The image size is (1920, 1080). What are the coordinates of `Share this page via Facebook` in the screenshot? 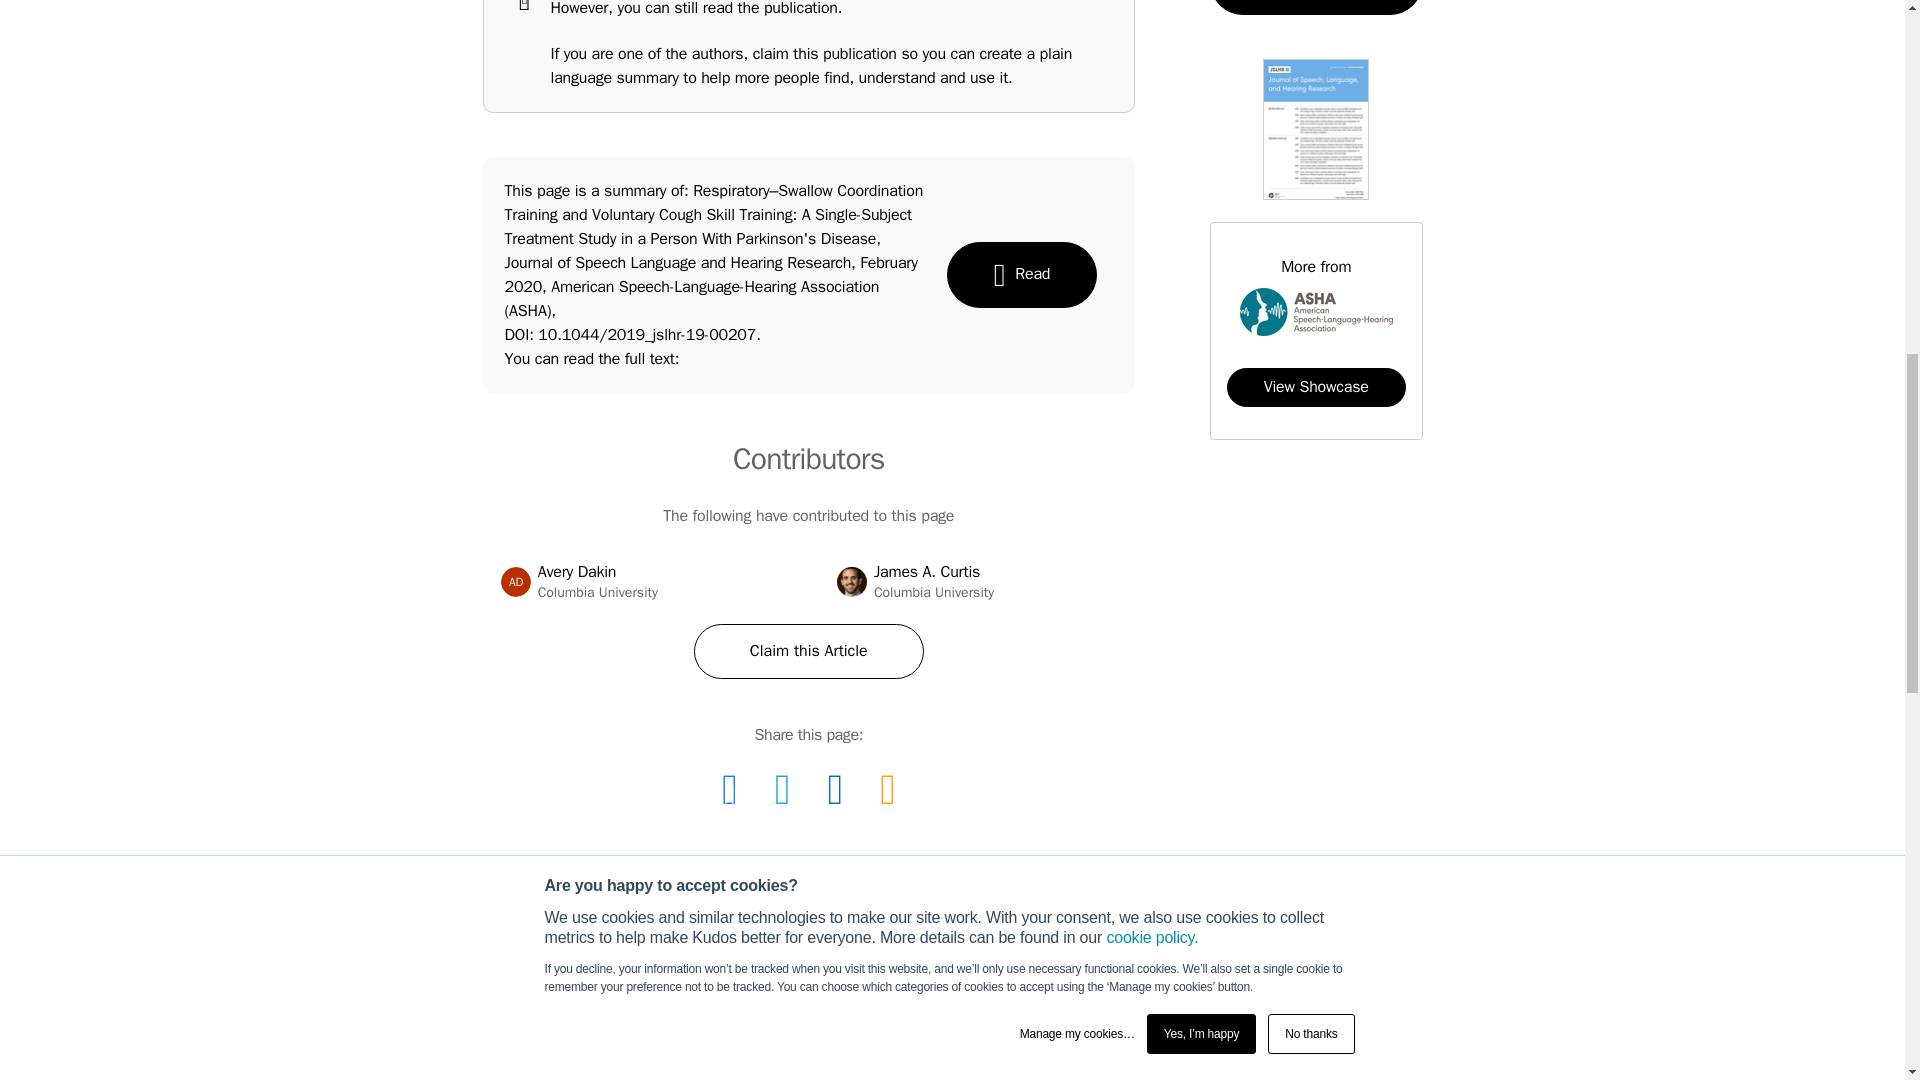 It's located at (729, 790).